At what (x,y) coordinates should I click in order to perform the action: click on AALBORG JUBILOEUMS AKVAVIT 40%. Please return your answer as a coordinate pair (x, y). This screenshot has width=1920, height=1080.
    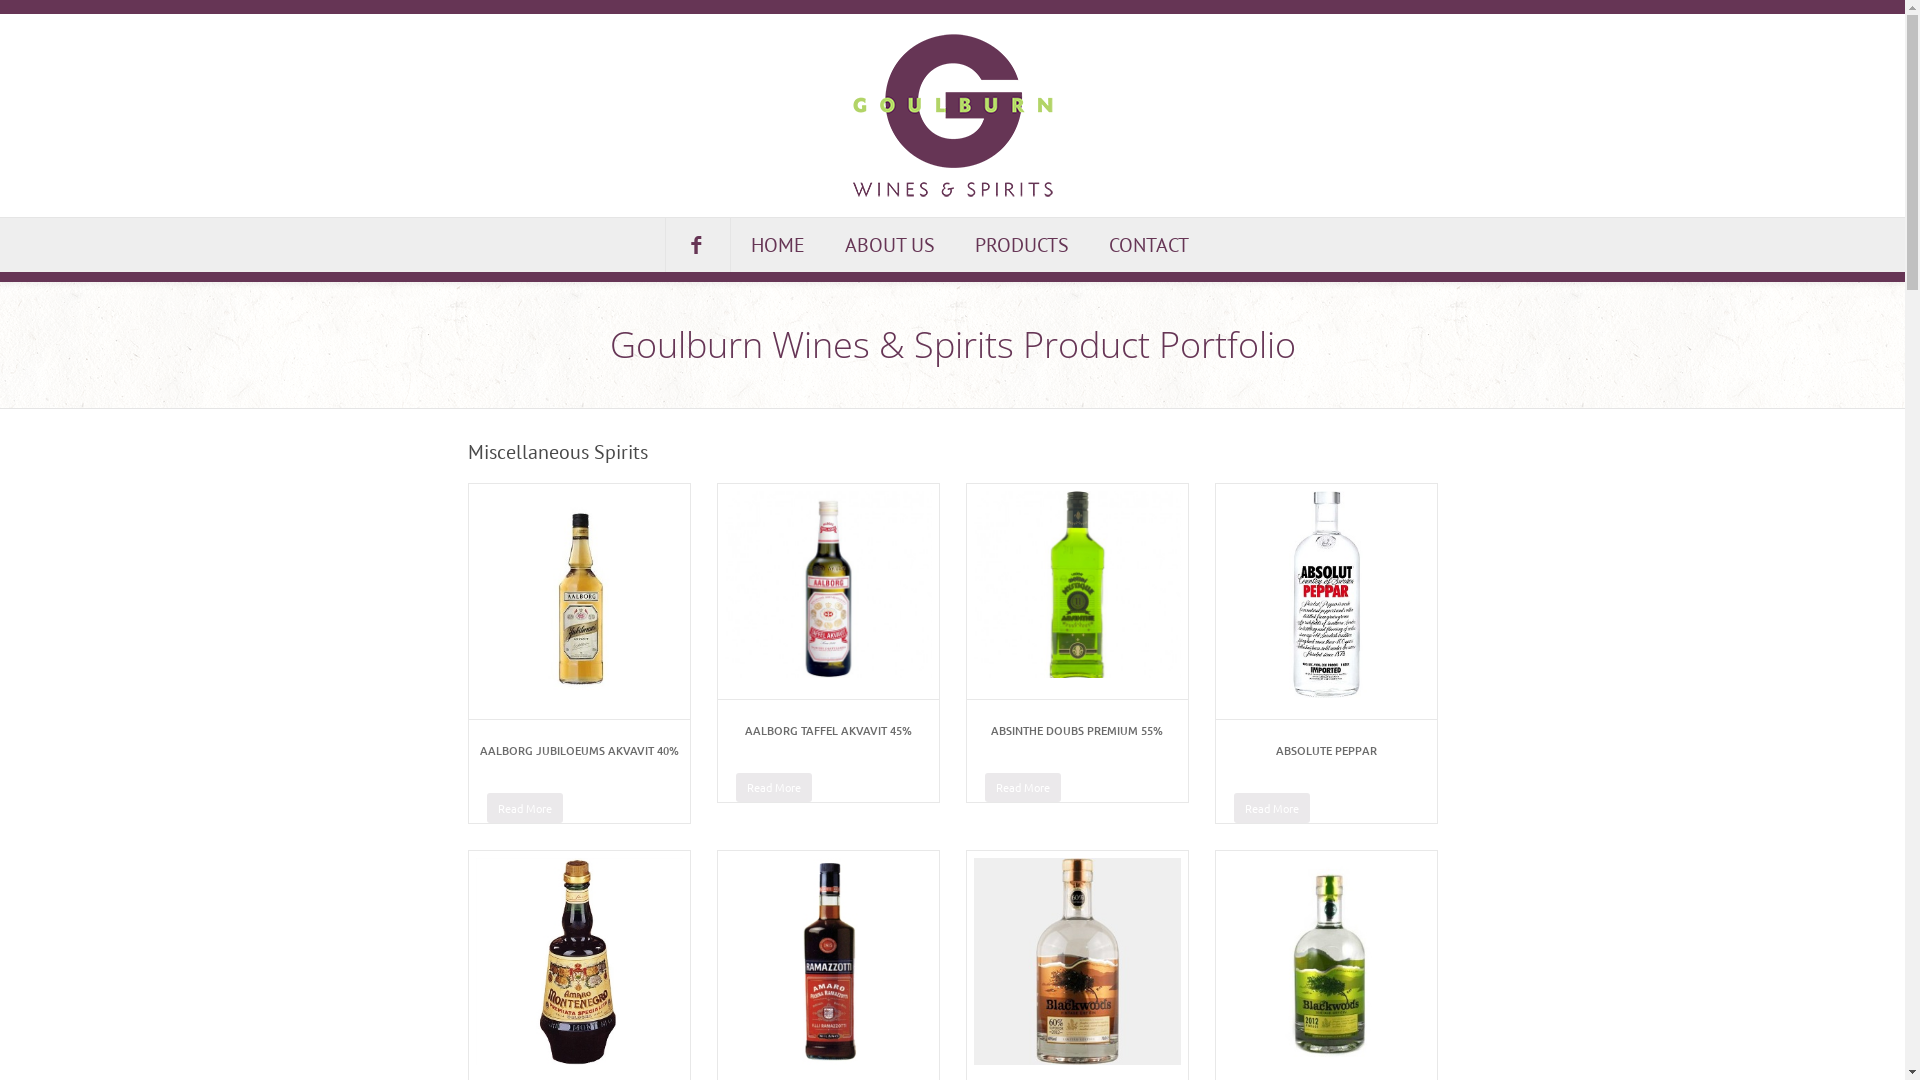
    Looking at the image, I should click on (578, 650).